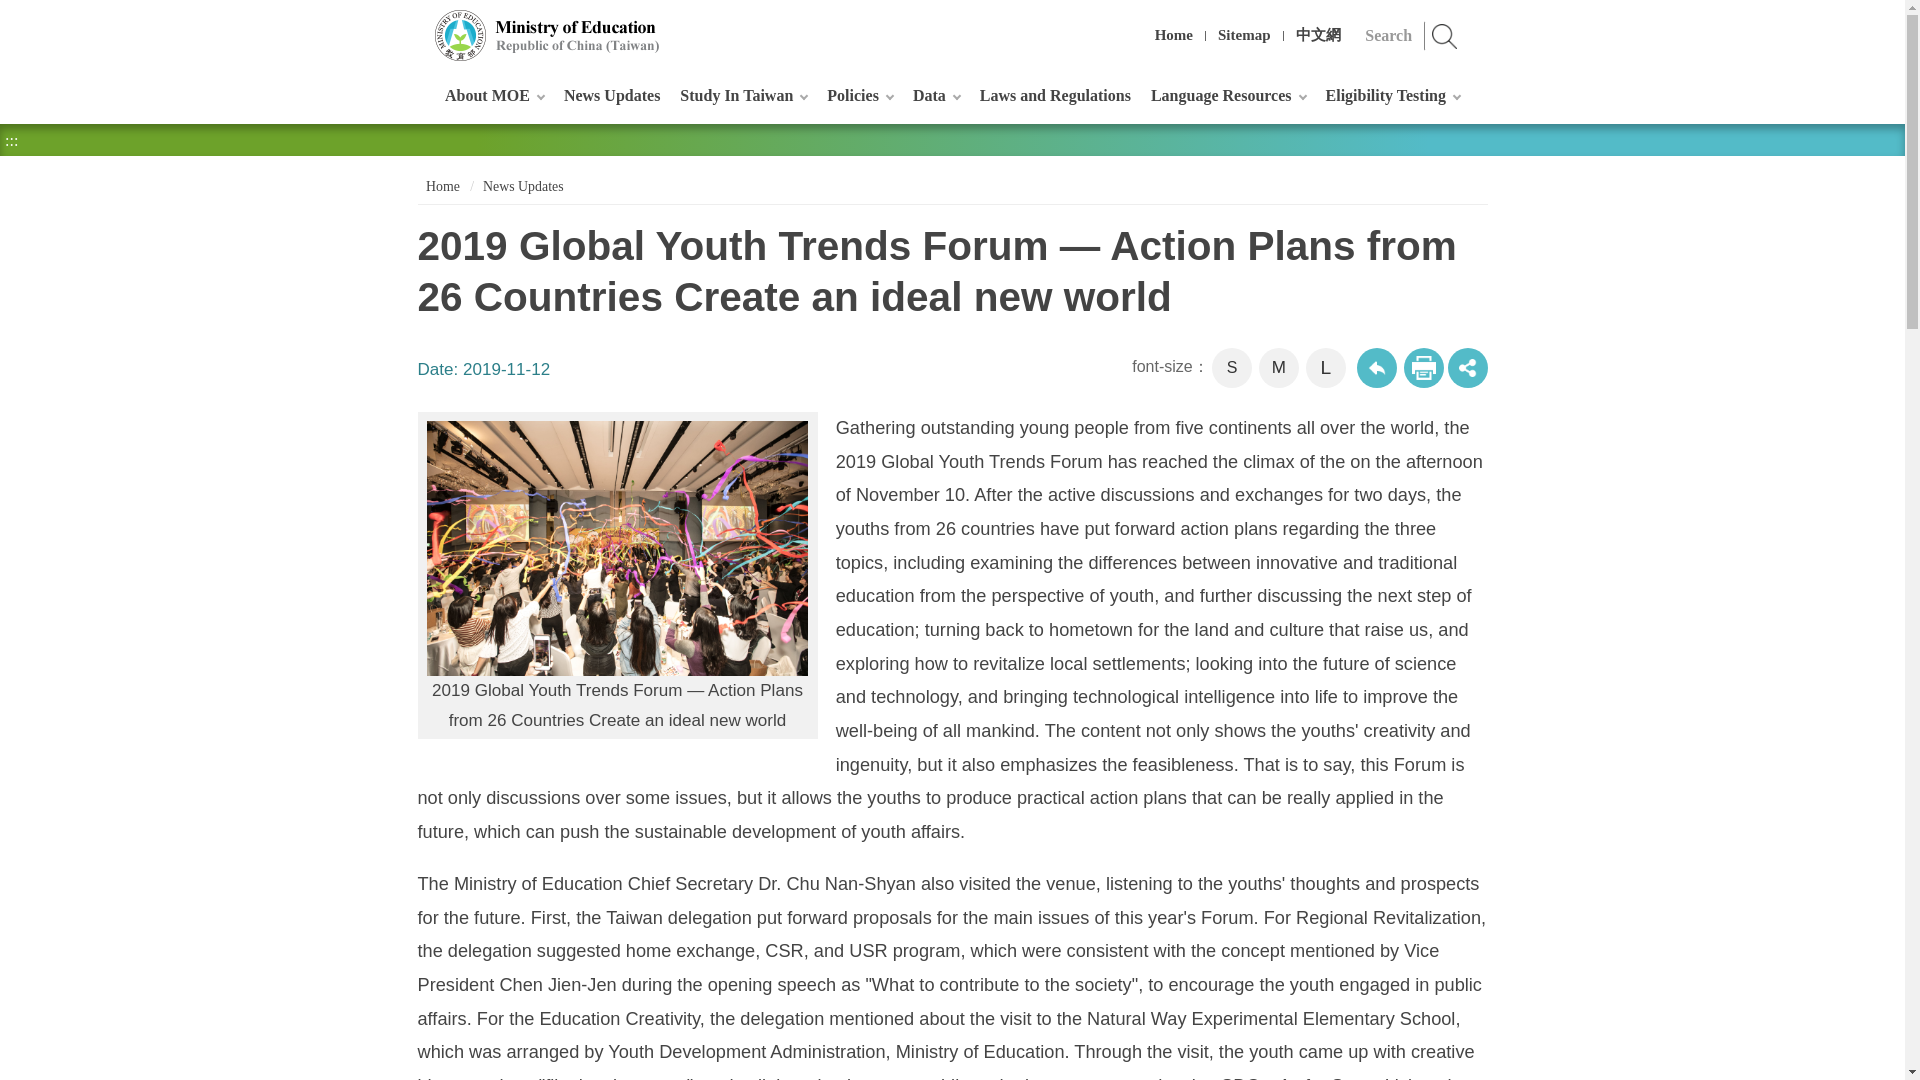 The width and height of the screenshot is (1920, 1080). I want to click on Language Resources, so click(1228, 95).